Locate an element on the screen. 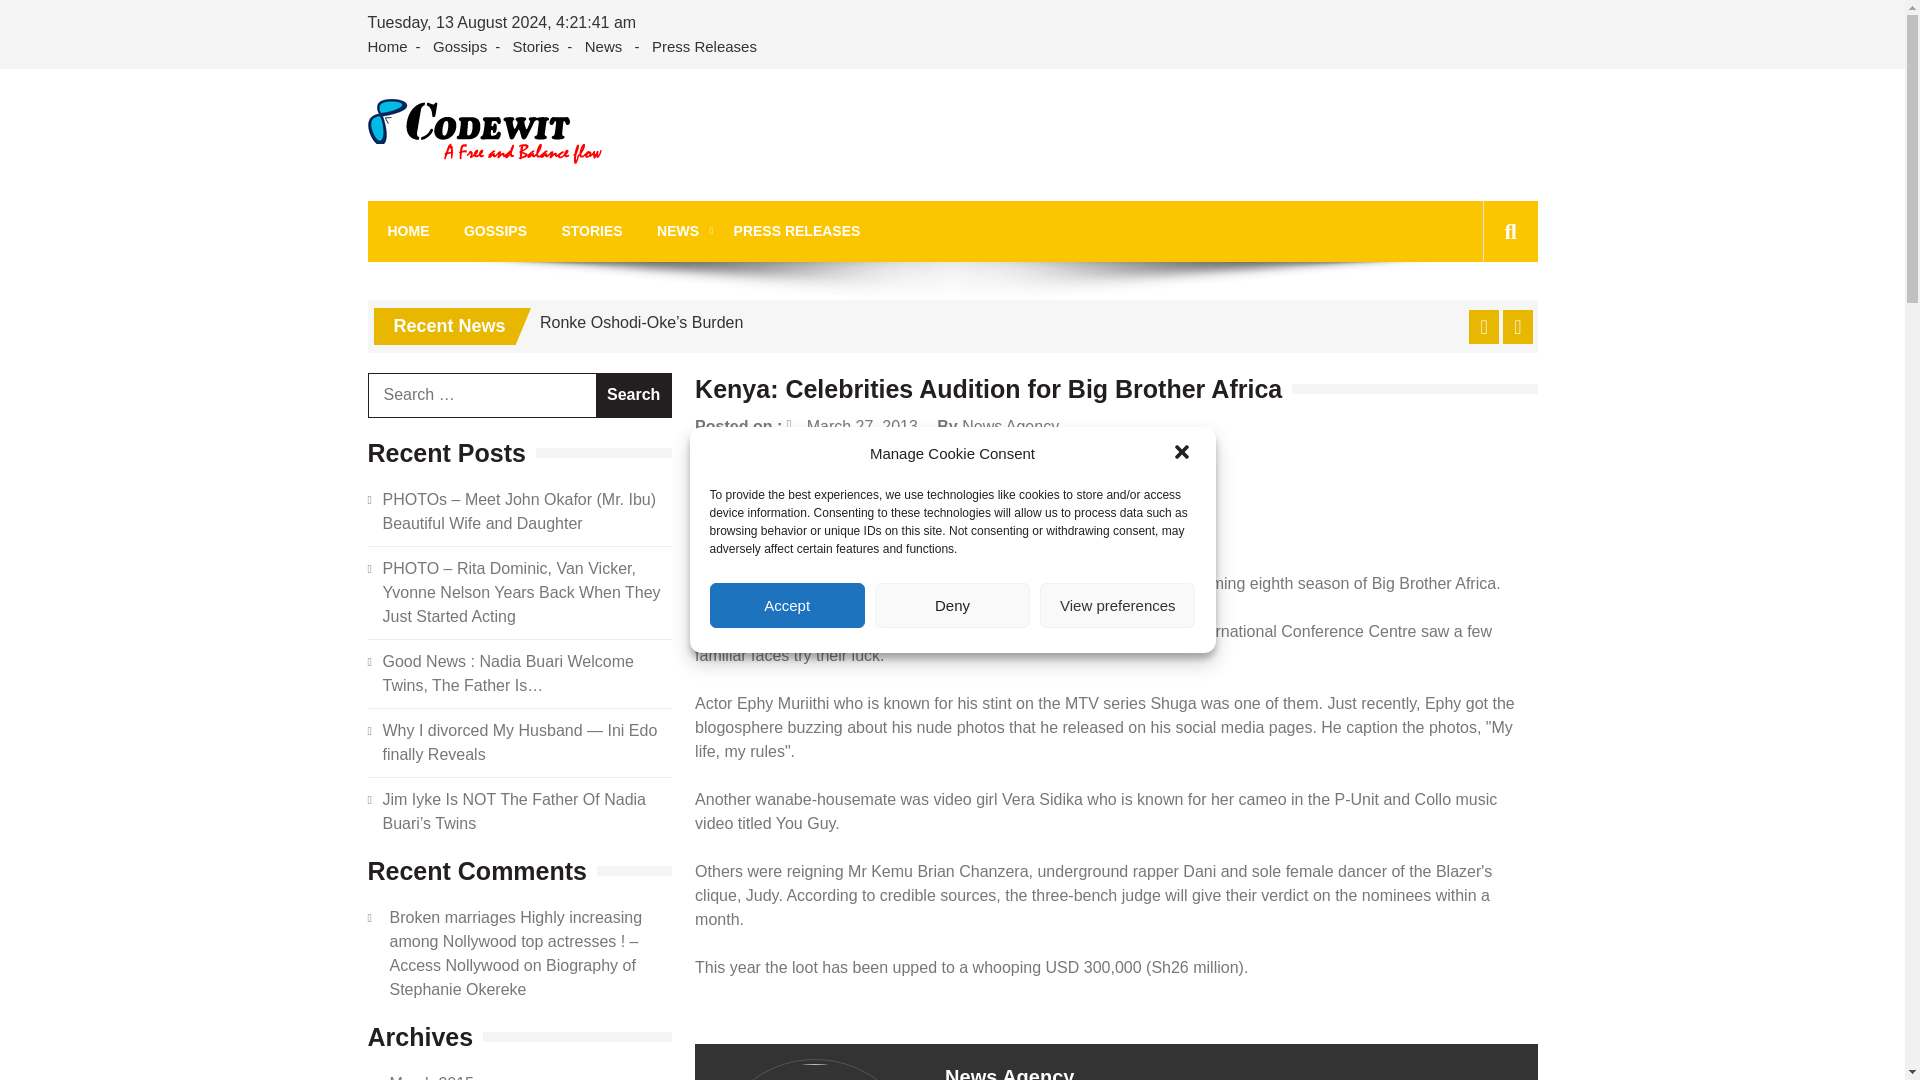 The width and height of the screenshot is (1920, 1080). Stories is located at coordinates (536, 47).